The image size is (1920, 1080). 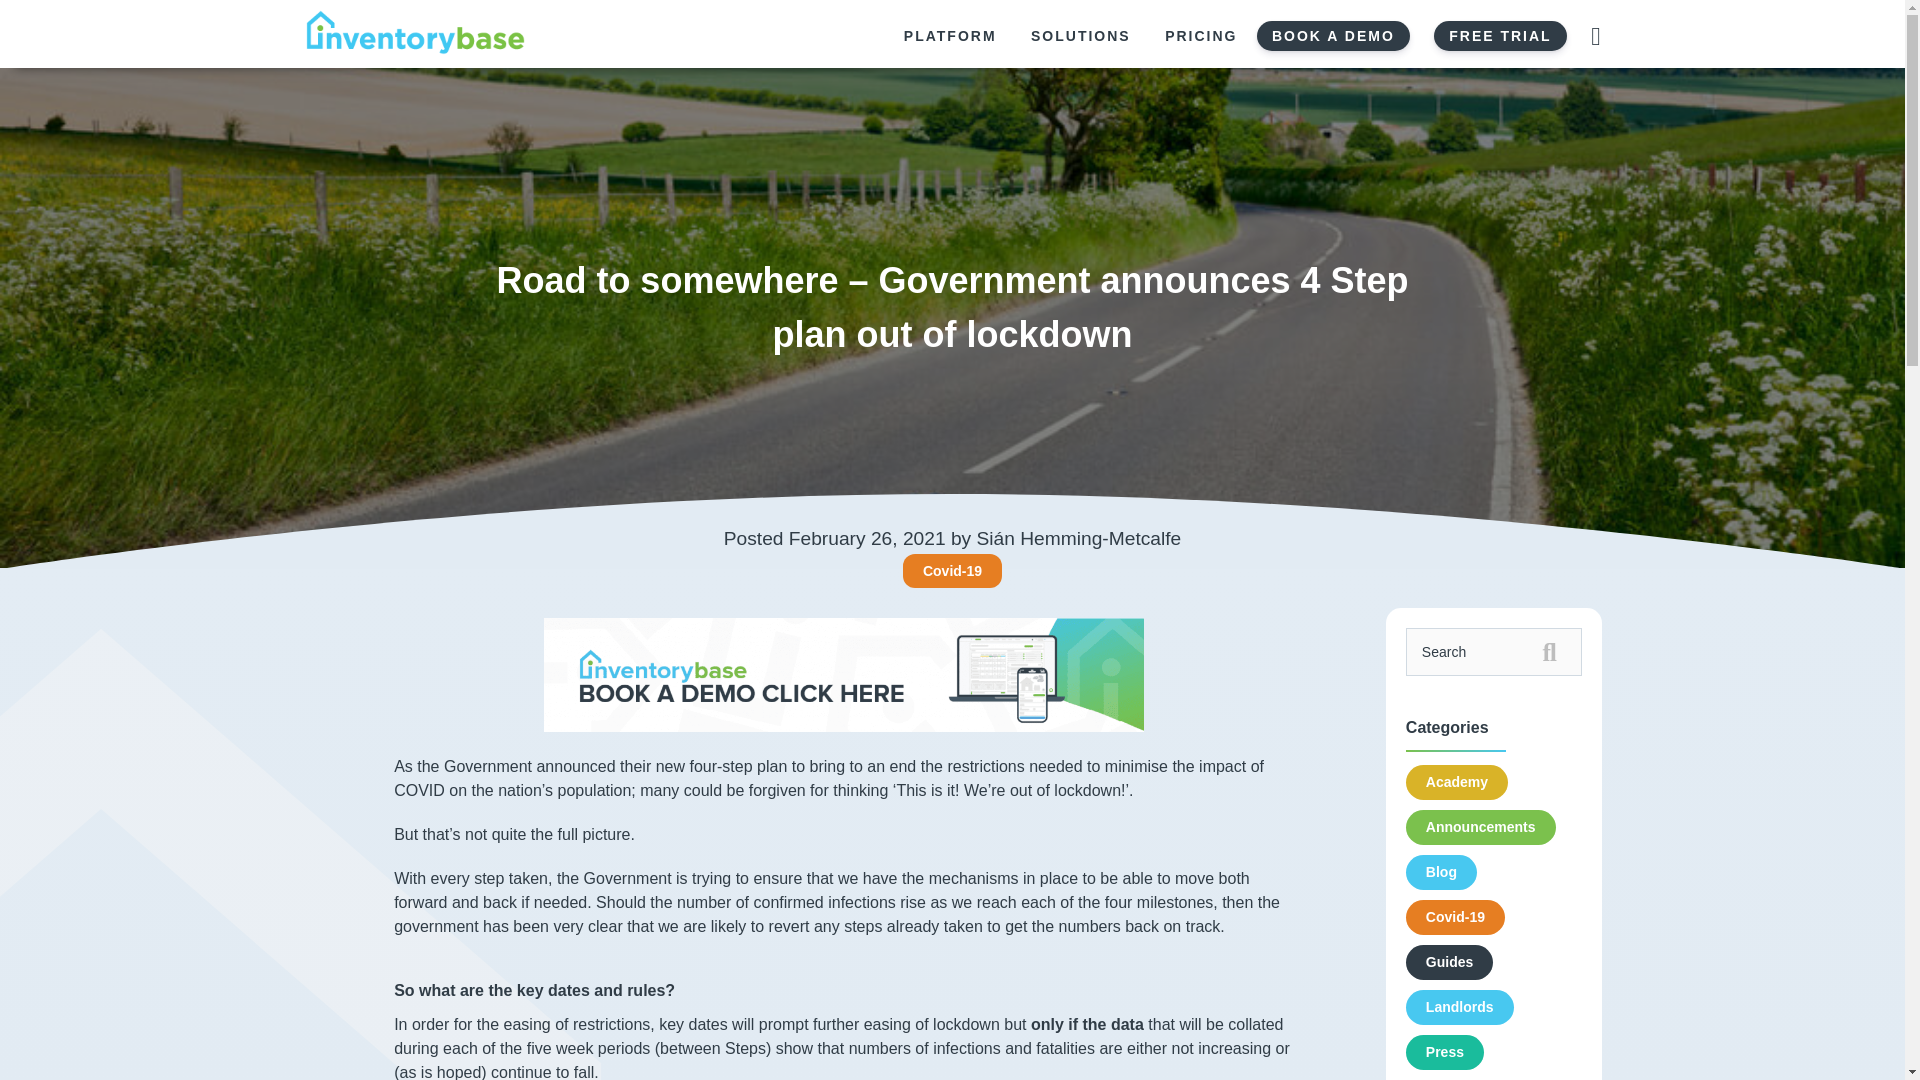 I want to click on Search, so click(x=1494, y=652).